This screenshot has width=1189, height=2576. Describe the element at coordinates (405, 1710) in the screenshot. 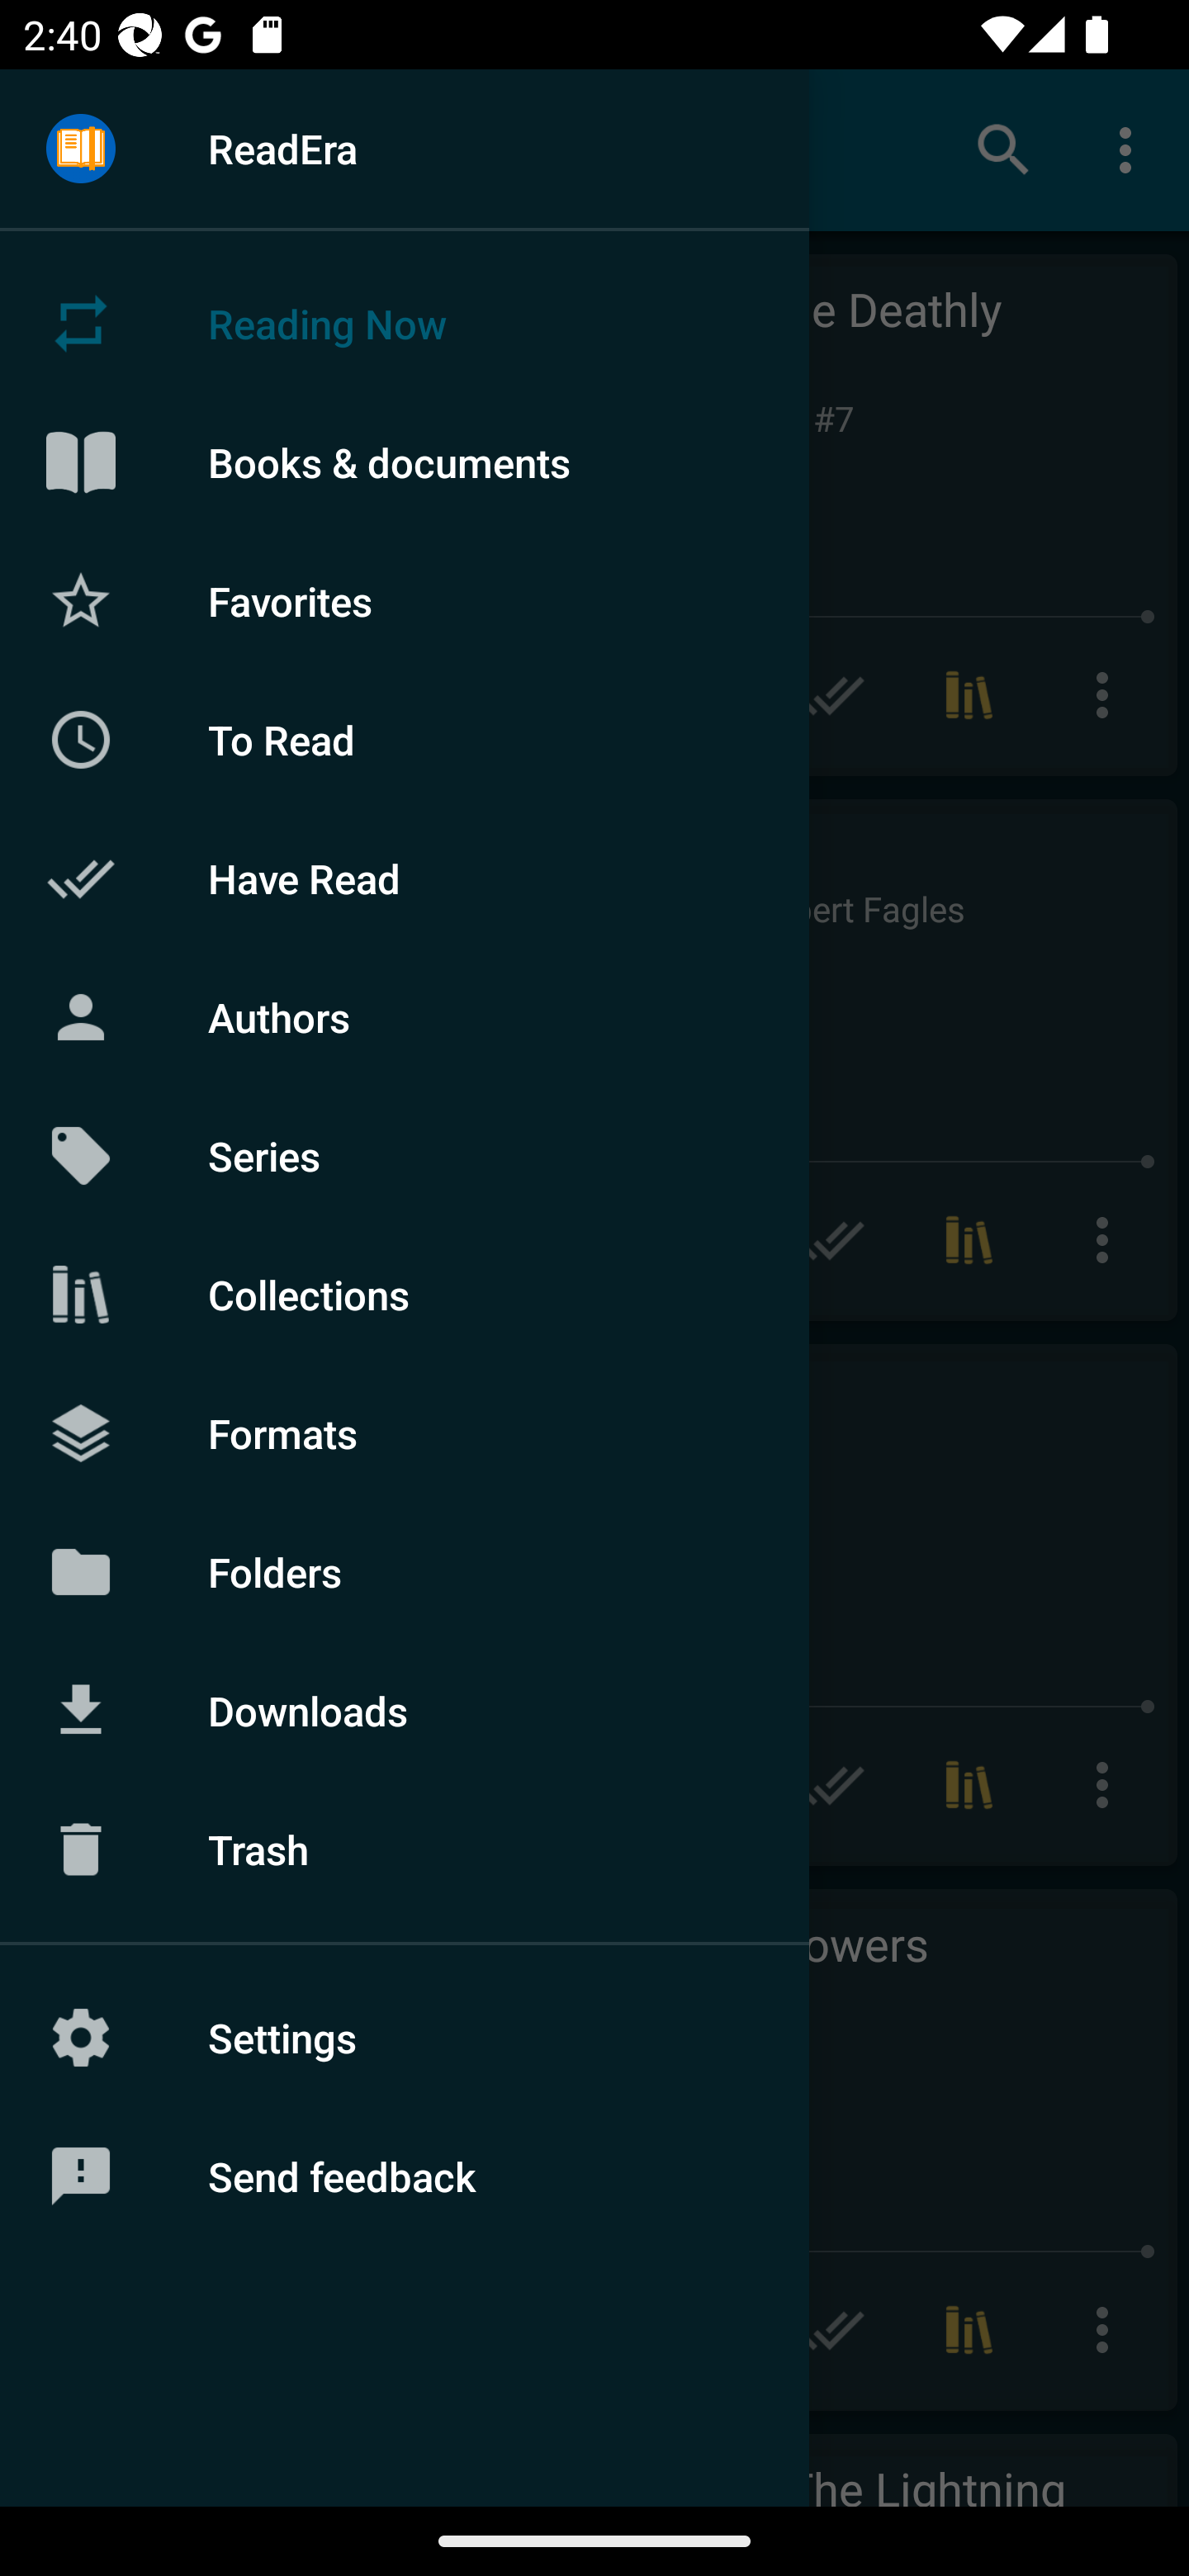

I see `Downloads` at that location.